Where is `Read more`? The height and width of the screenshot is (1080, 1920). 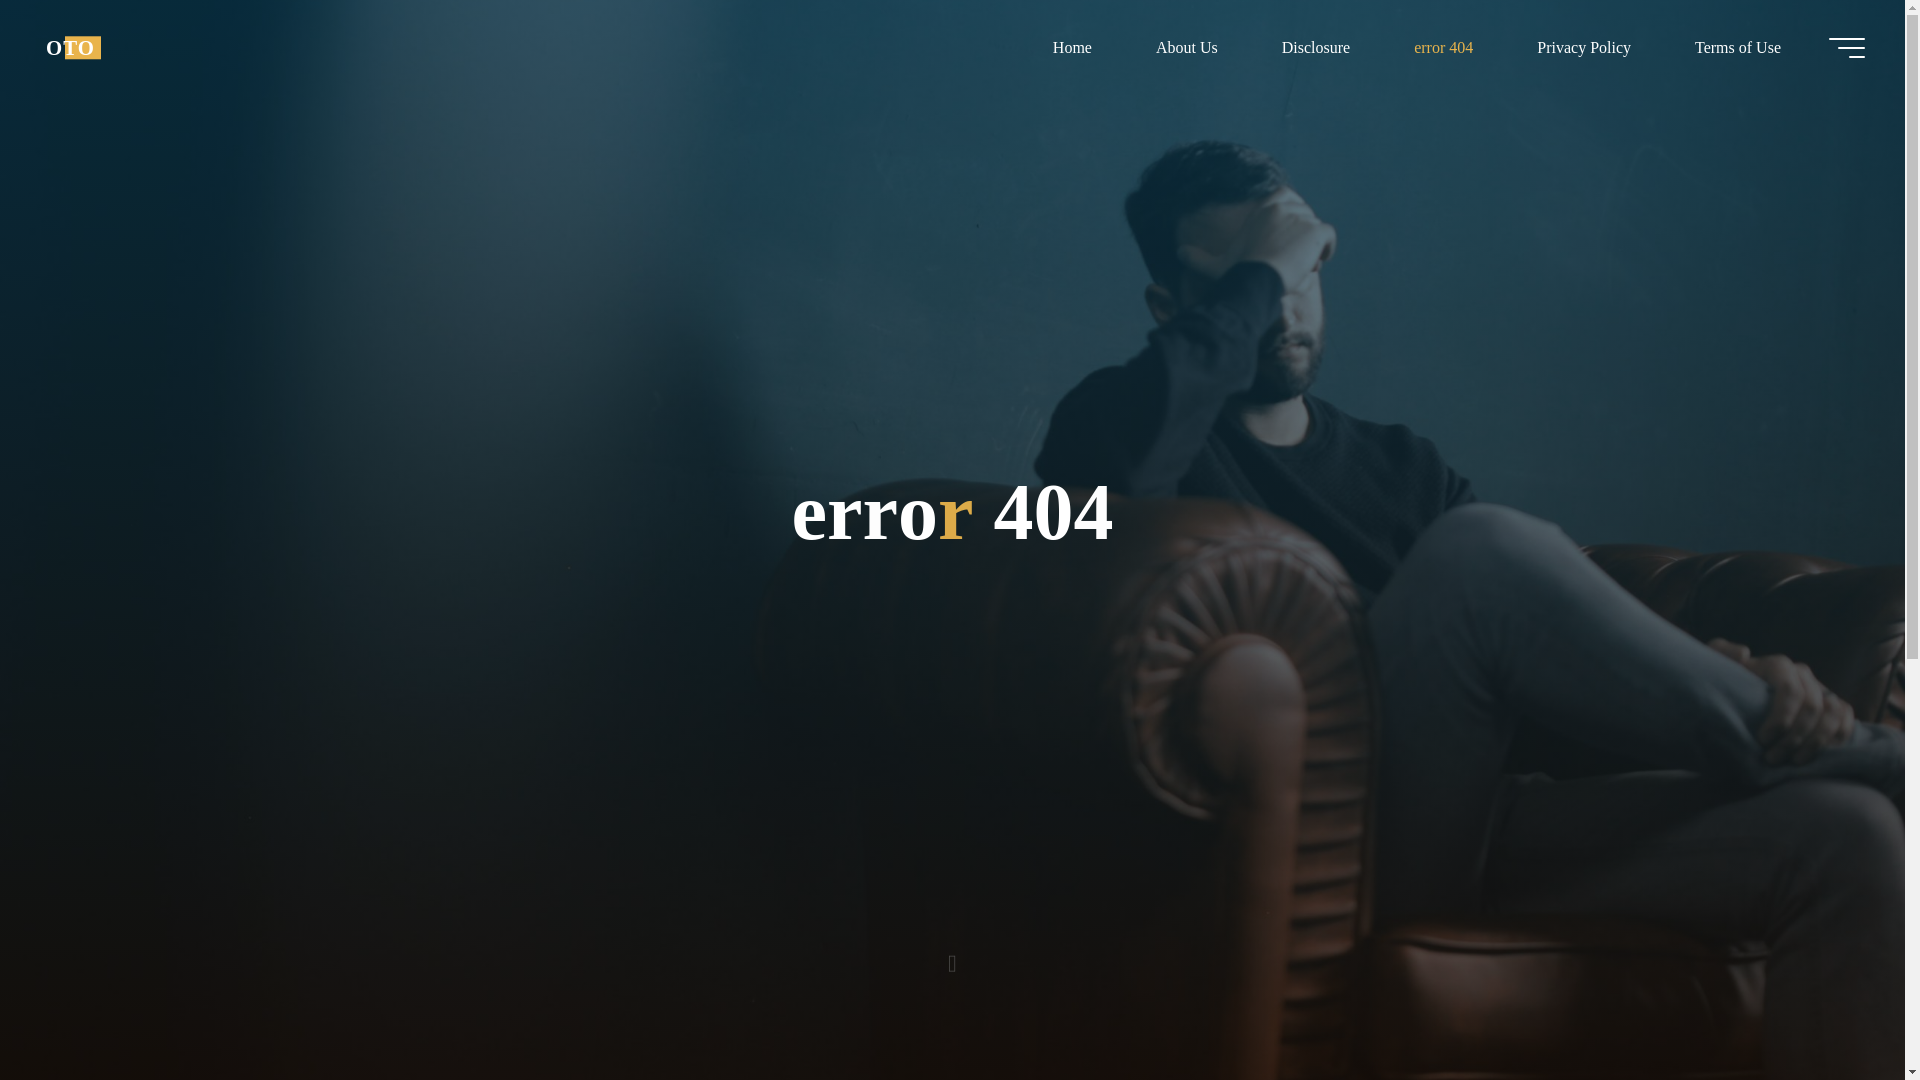
Read more is located at coordinates (952, 955).